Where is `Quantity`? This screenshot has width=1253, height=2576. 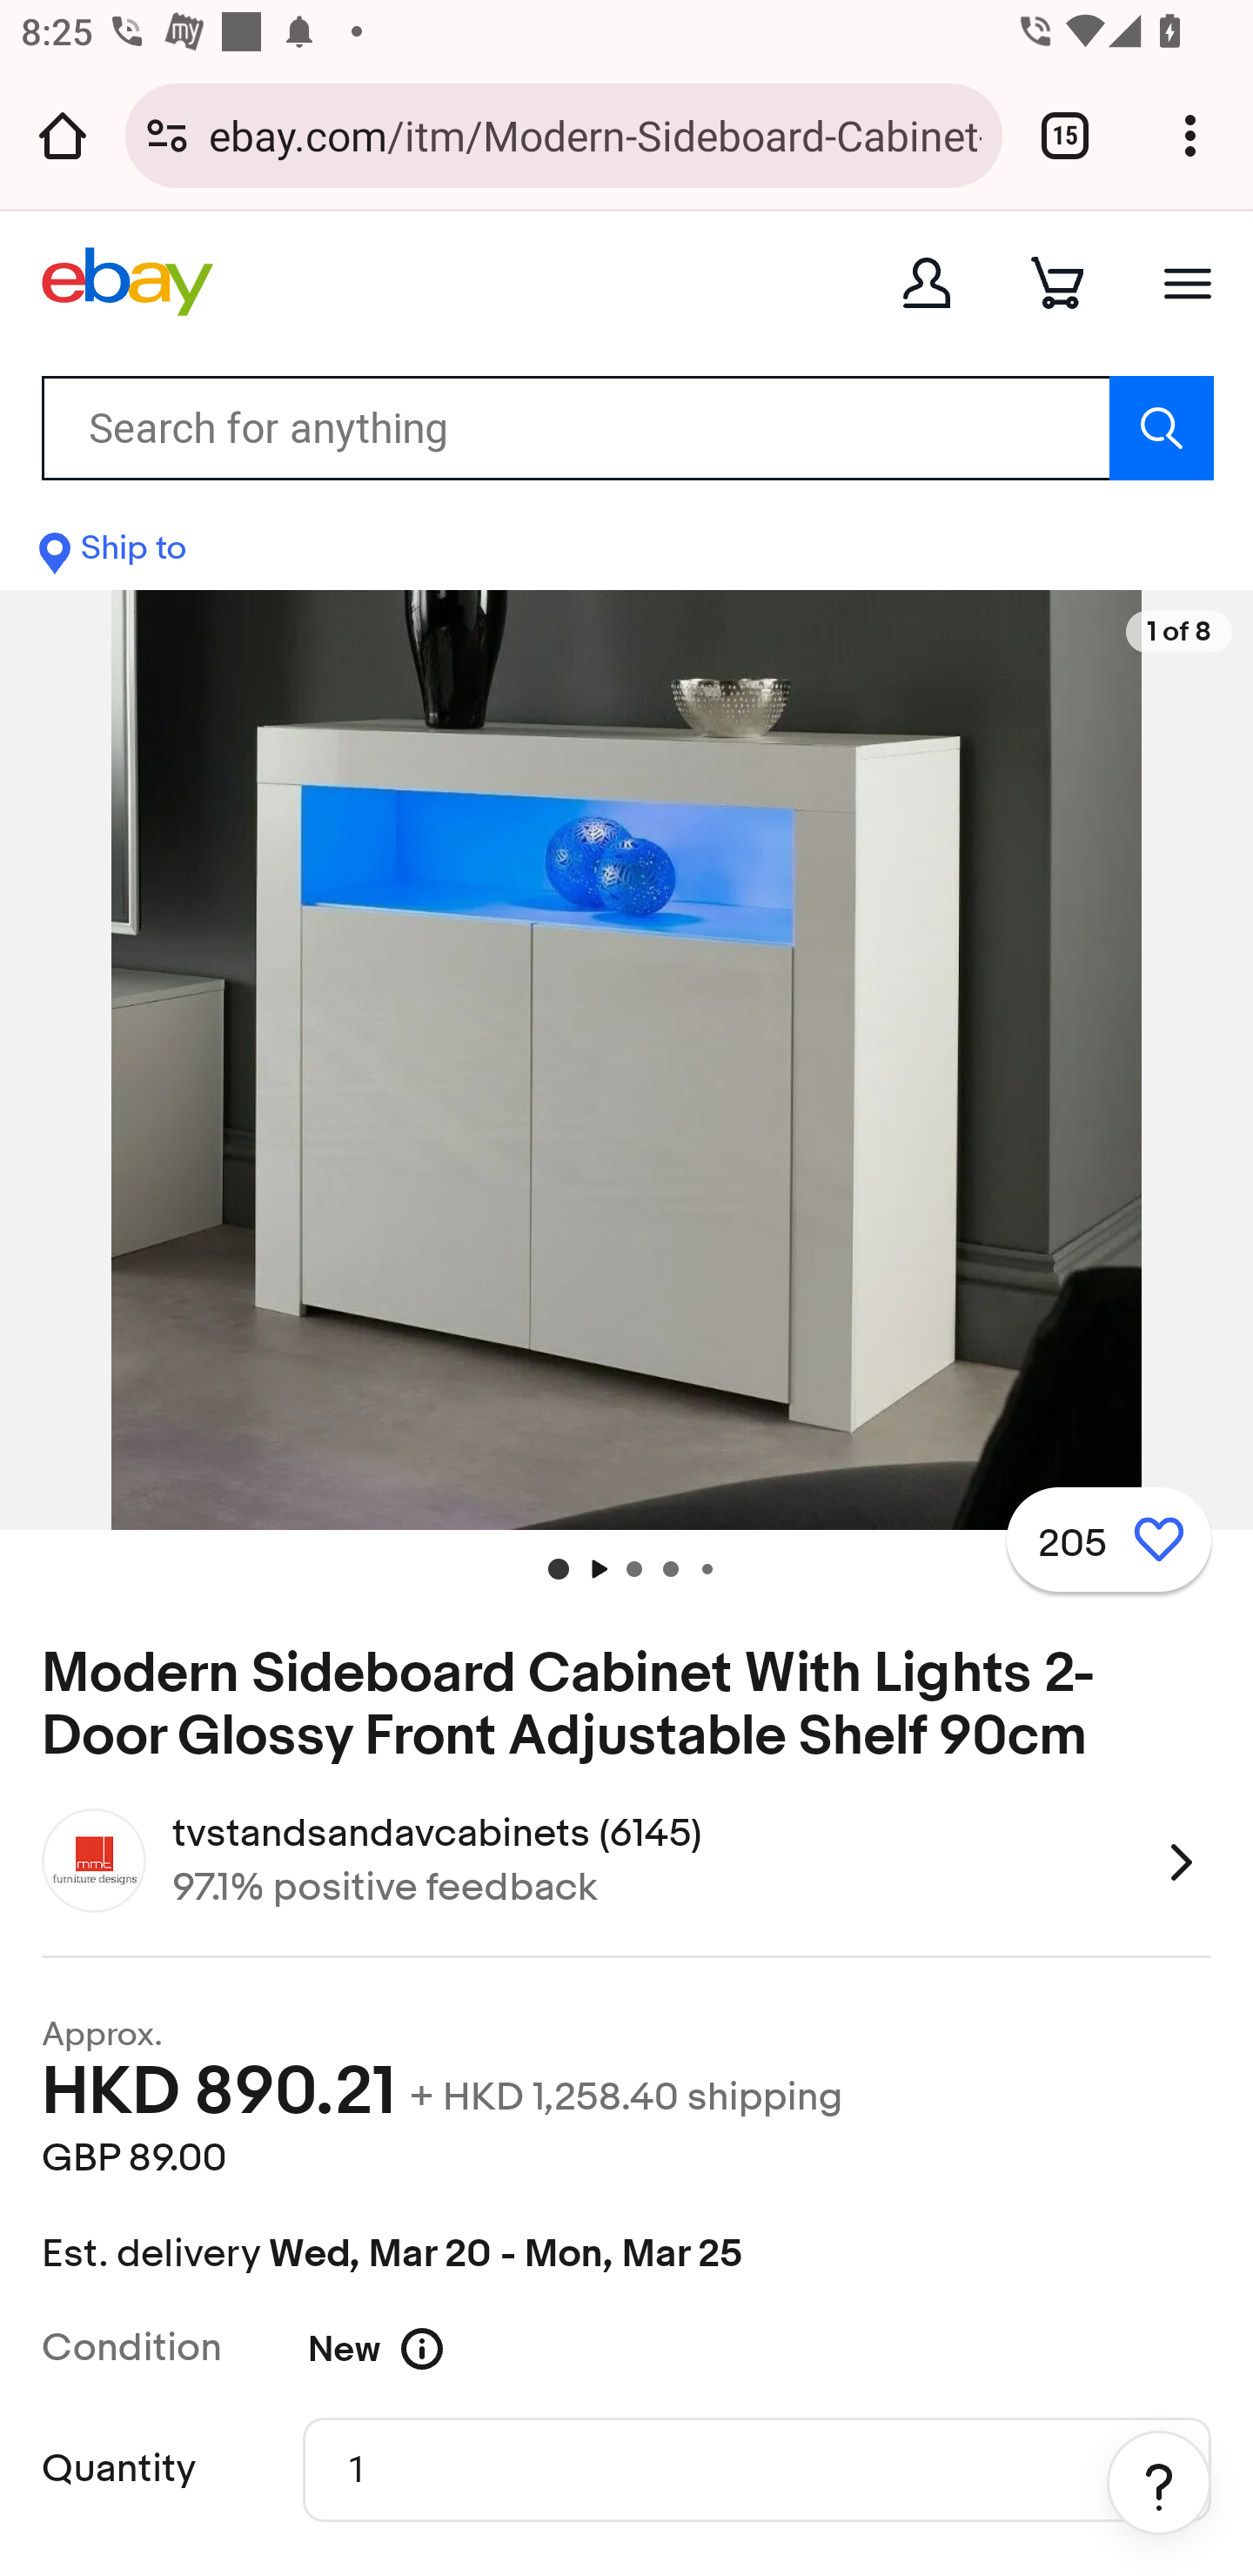
Quantity is located at coordinates (757, 2468).